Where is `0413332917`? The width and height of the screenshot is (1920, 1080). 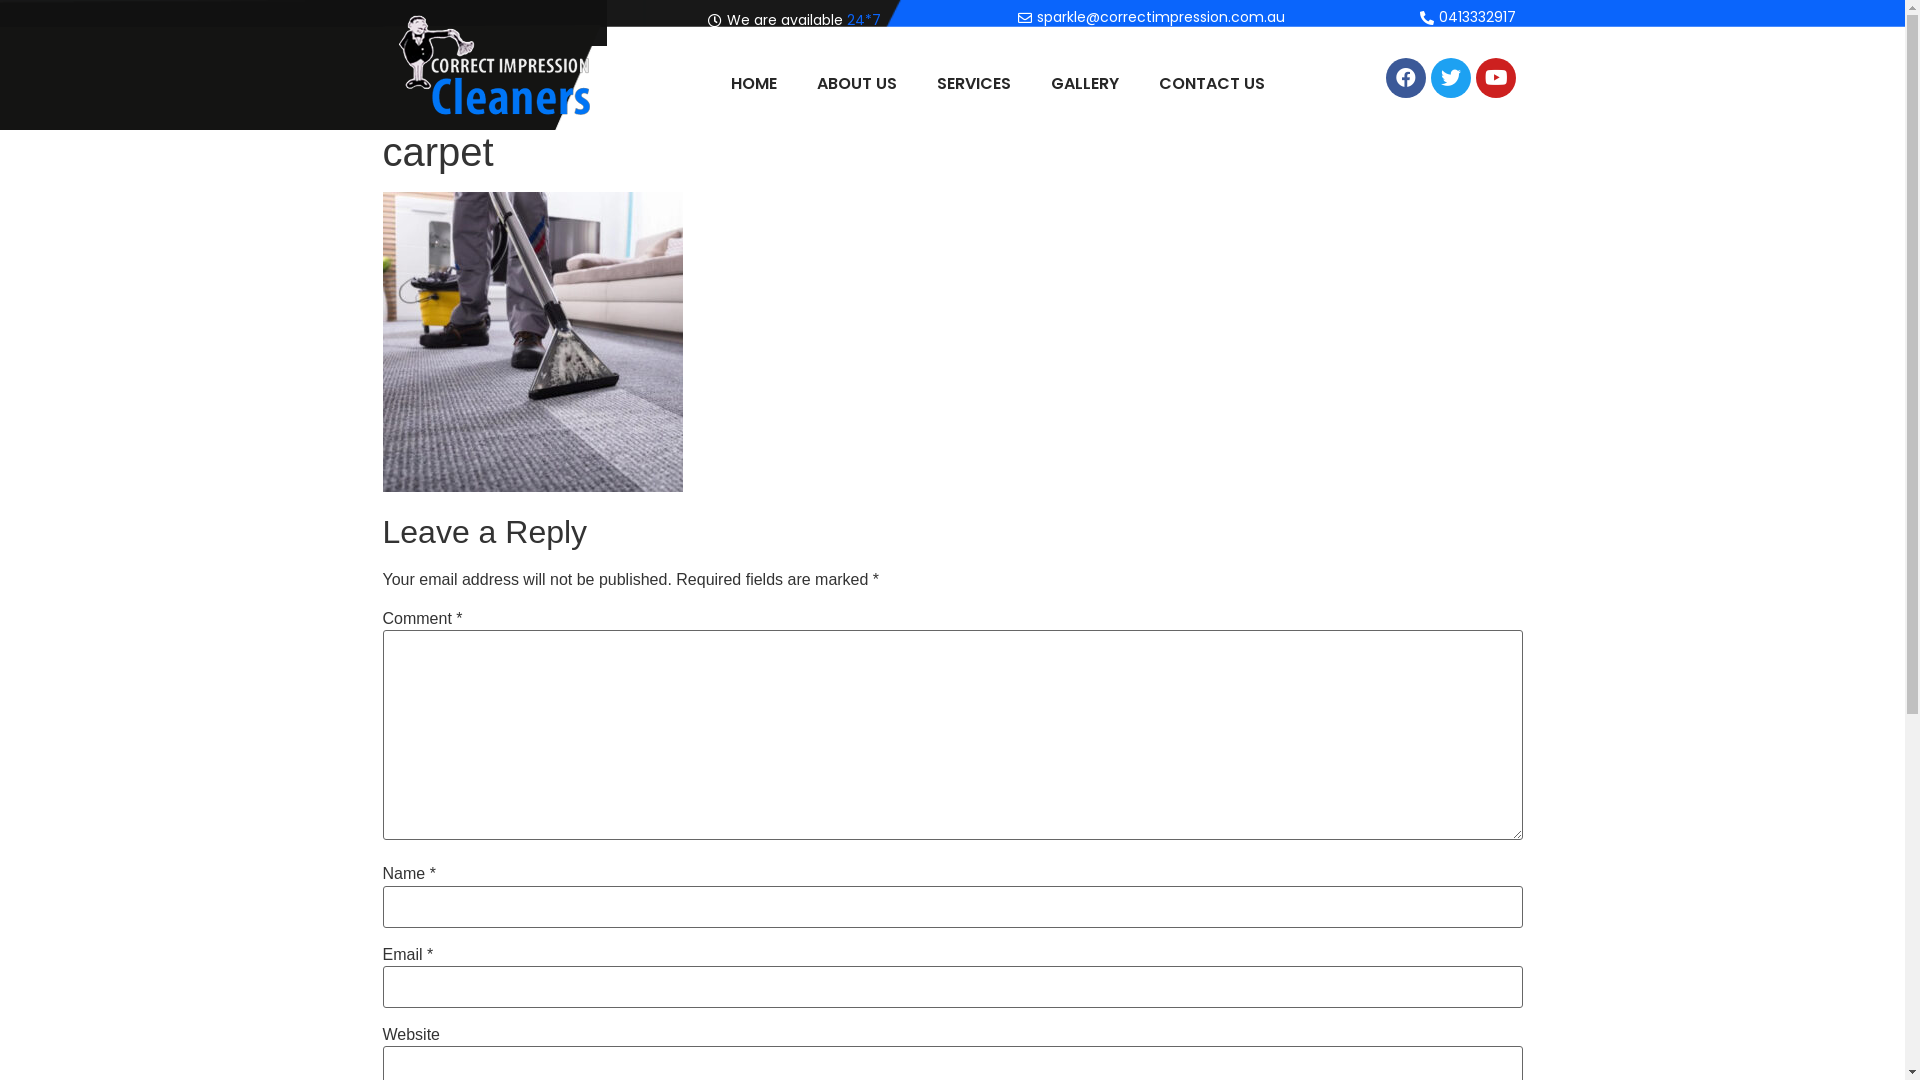 0413332917 is located at coordinates (1467, 18).